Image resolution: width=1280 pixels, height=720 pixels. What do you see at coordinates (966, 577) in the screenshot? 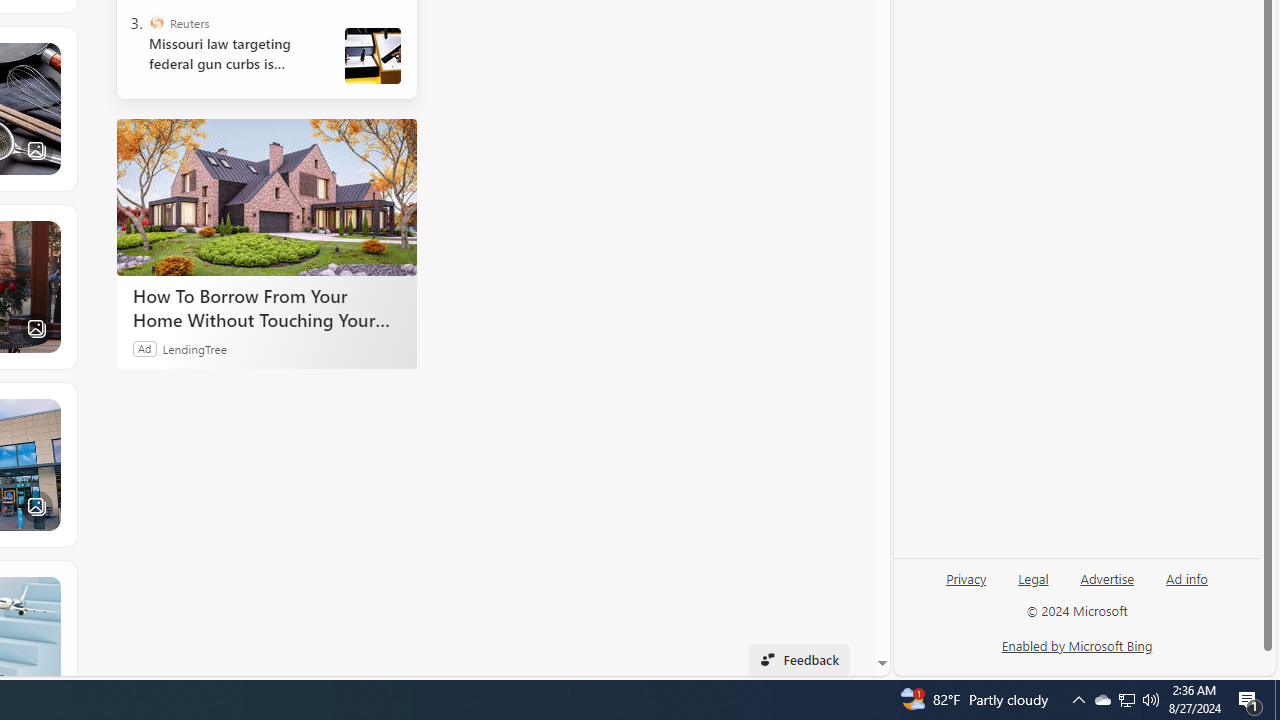
I see `Privacy` at bounding box center [966, 577].